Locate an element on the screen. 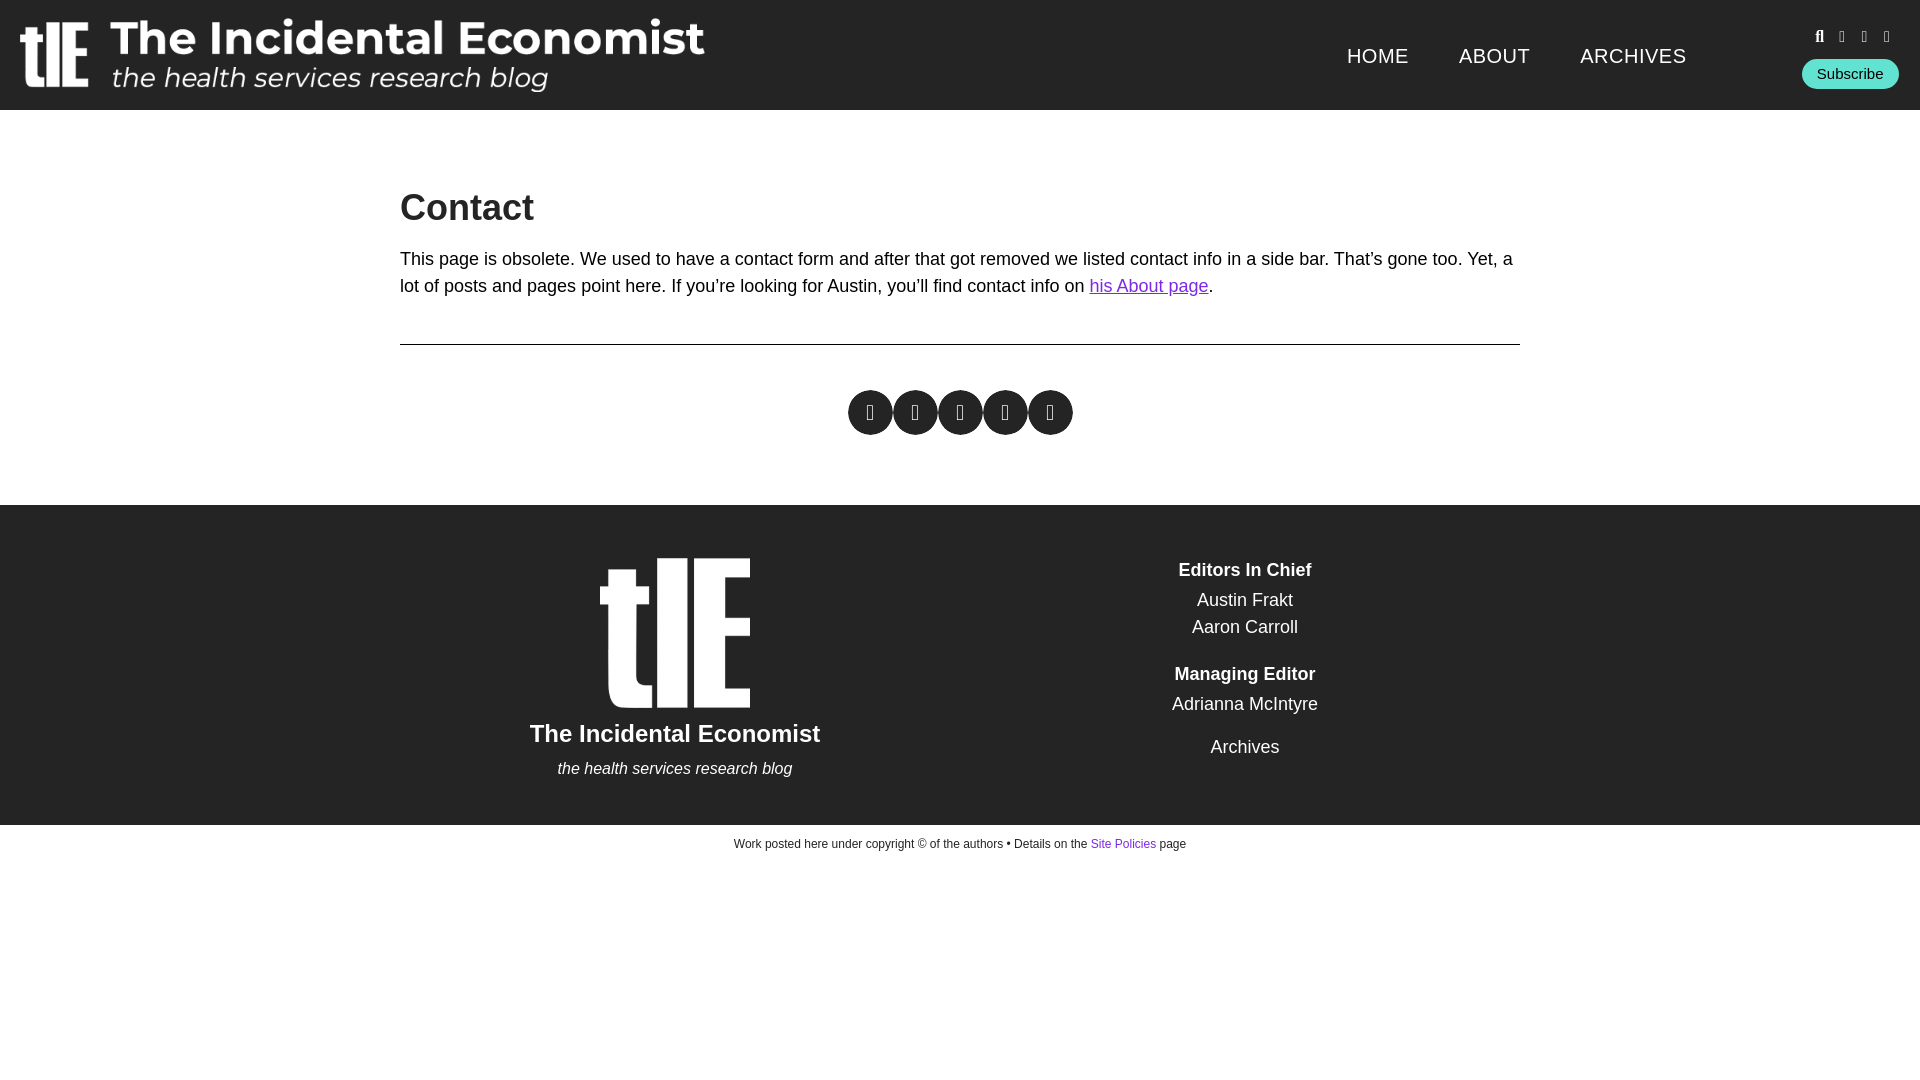 Image resolution: width=1920 pixels, height=1080 pixels. Adrianna McIntyre is located at coordinates (1245, 704).